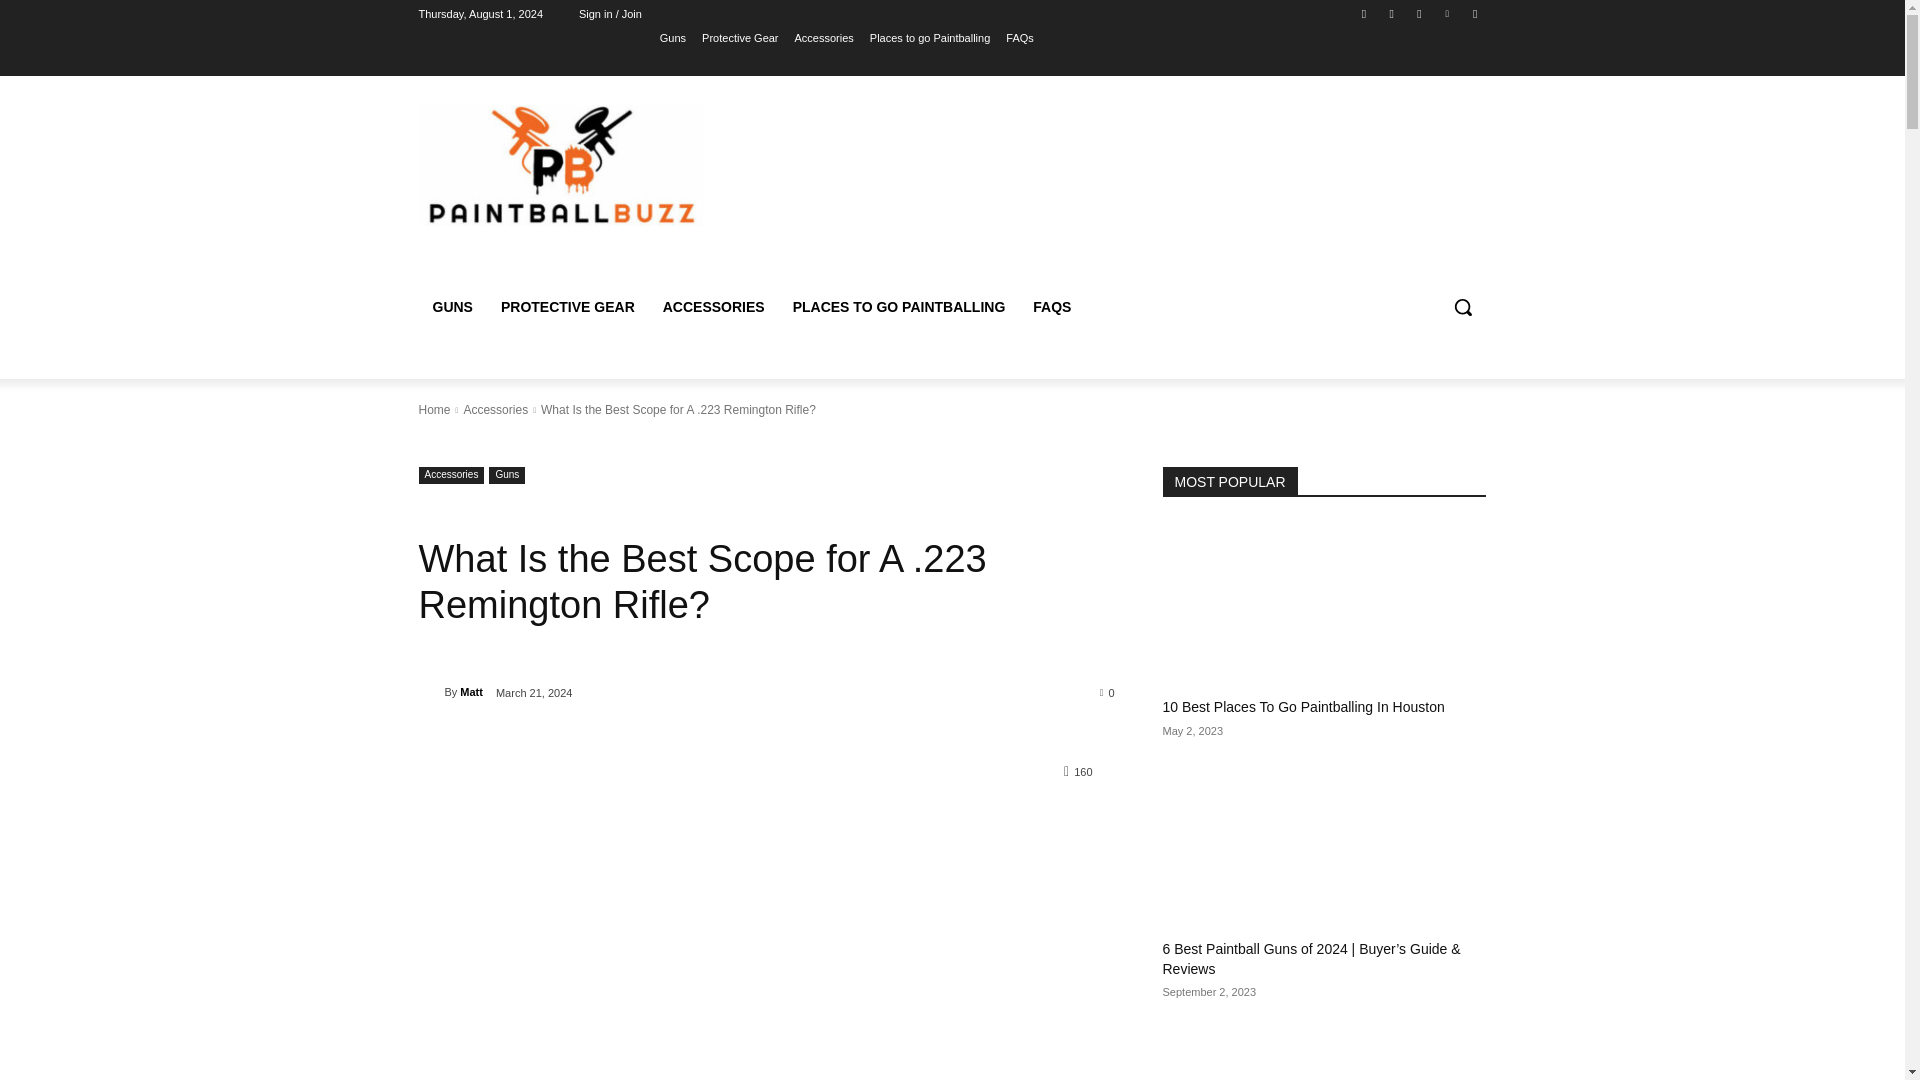 The image size is (1920, 1080). I want to click on Instagram, so click(1392, 13).